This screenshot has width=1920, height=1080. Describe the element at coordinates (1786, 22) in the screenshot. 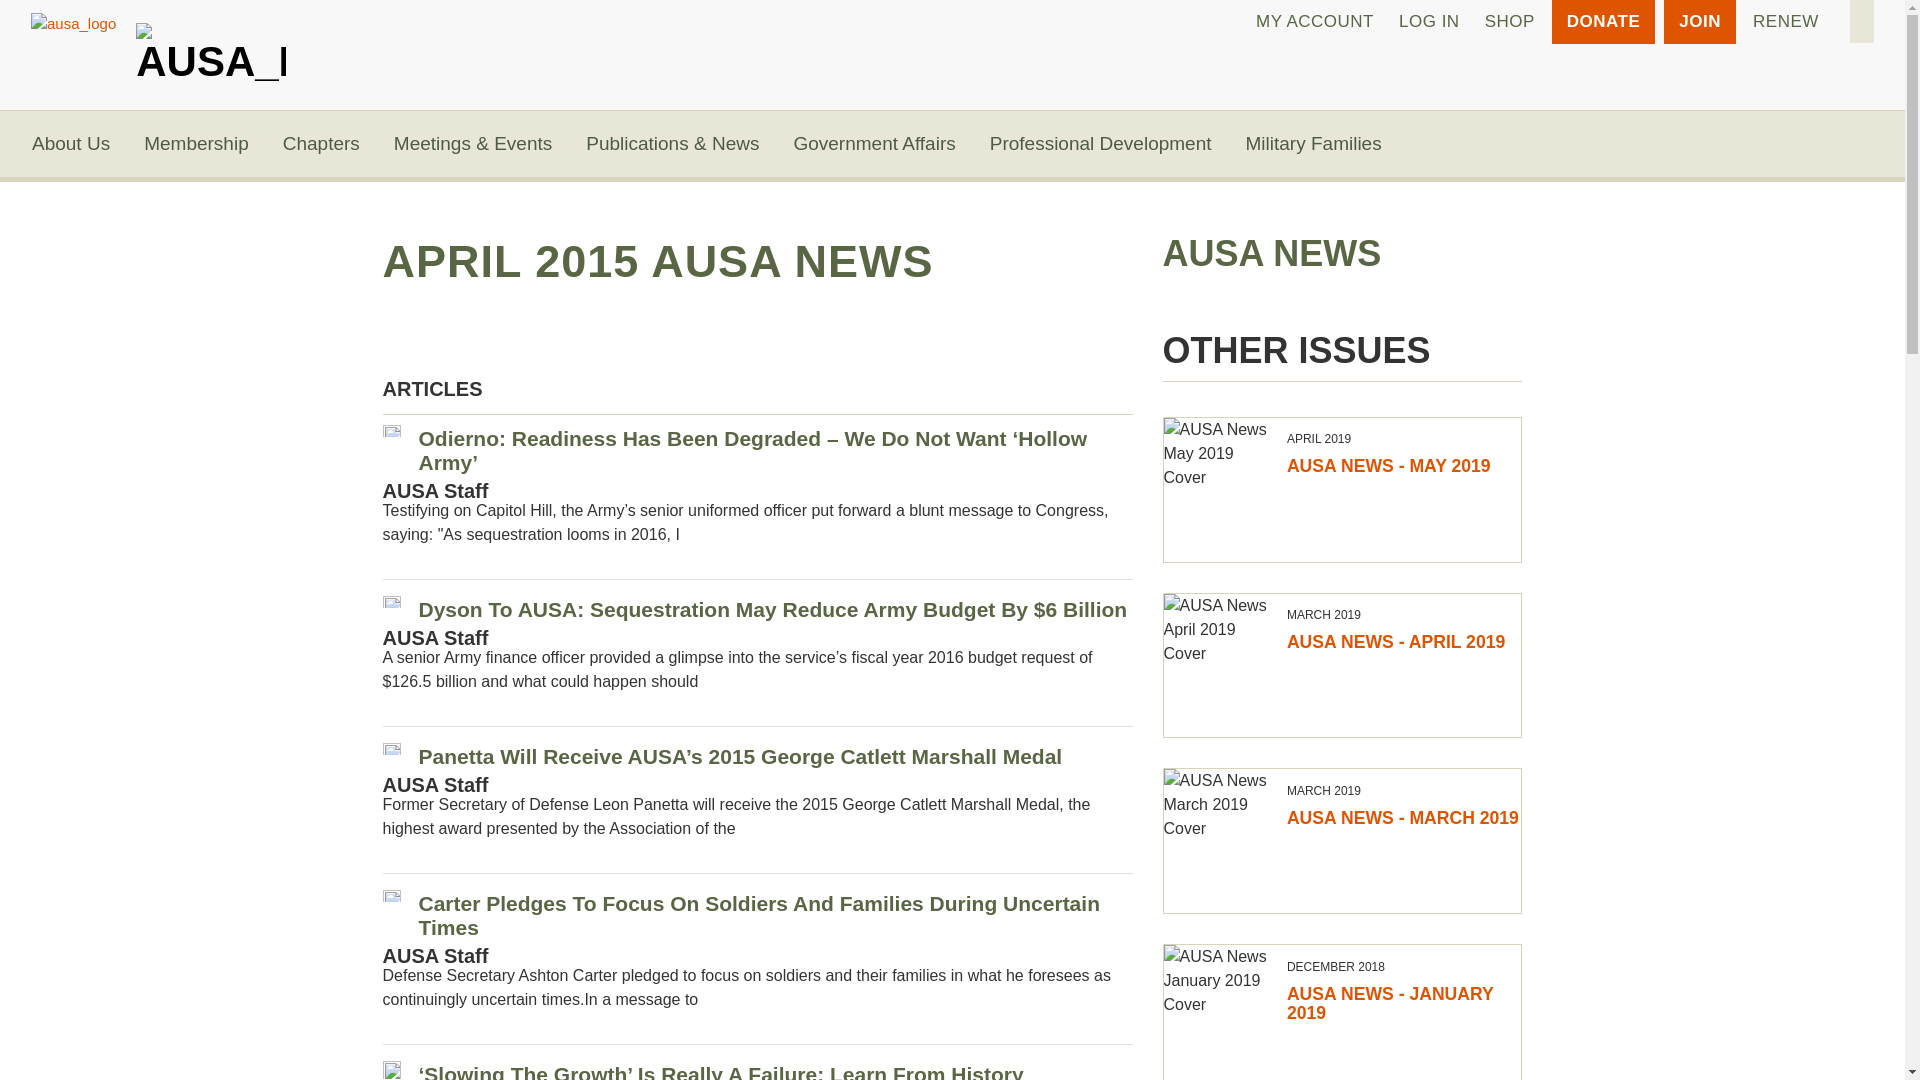

I see `RENEW` at that location.